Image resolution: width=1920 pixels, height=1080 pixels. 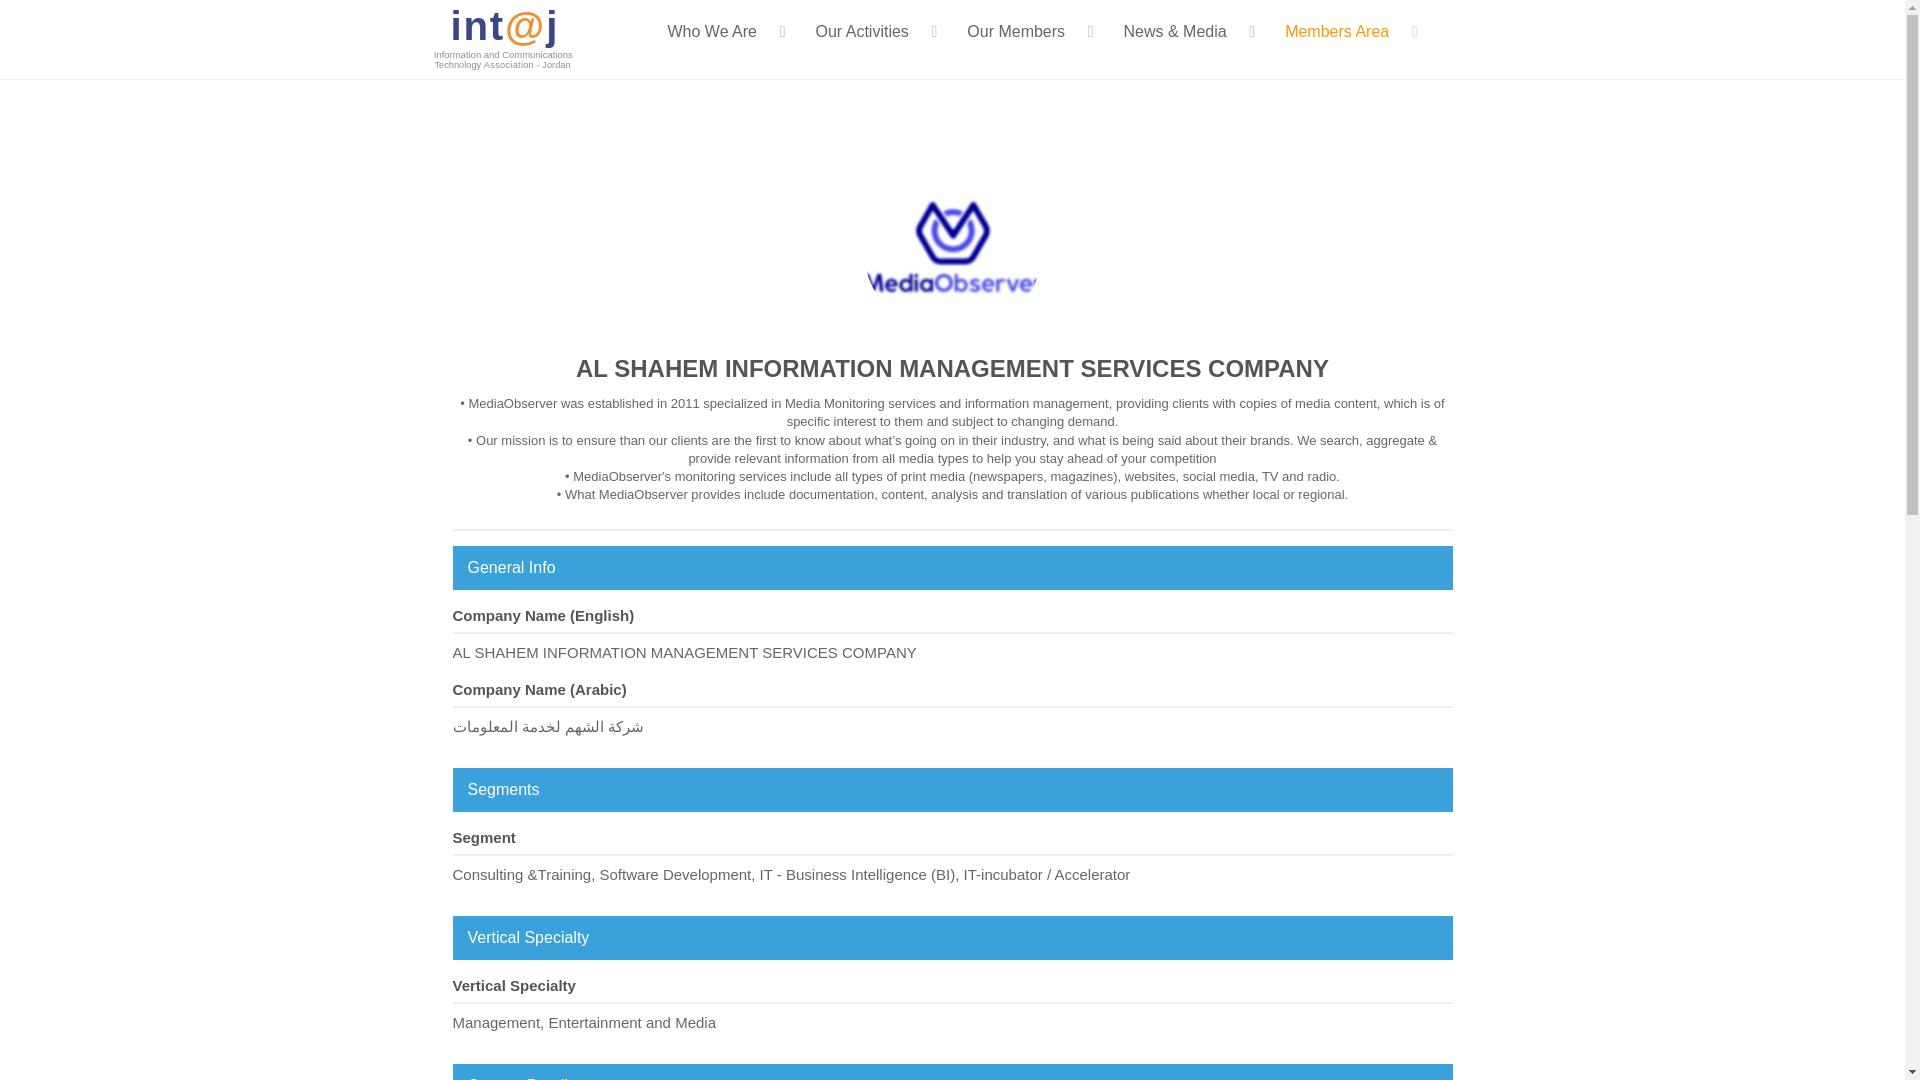 I want to click on Our Activities, so click(x=876, y=30).